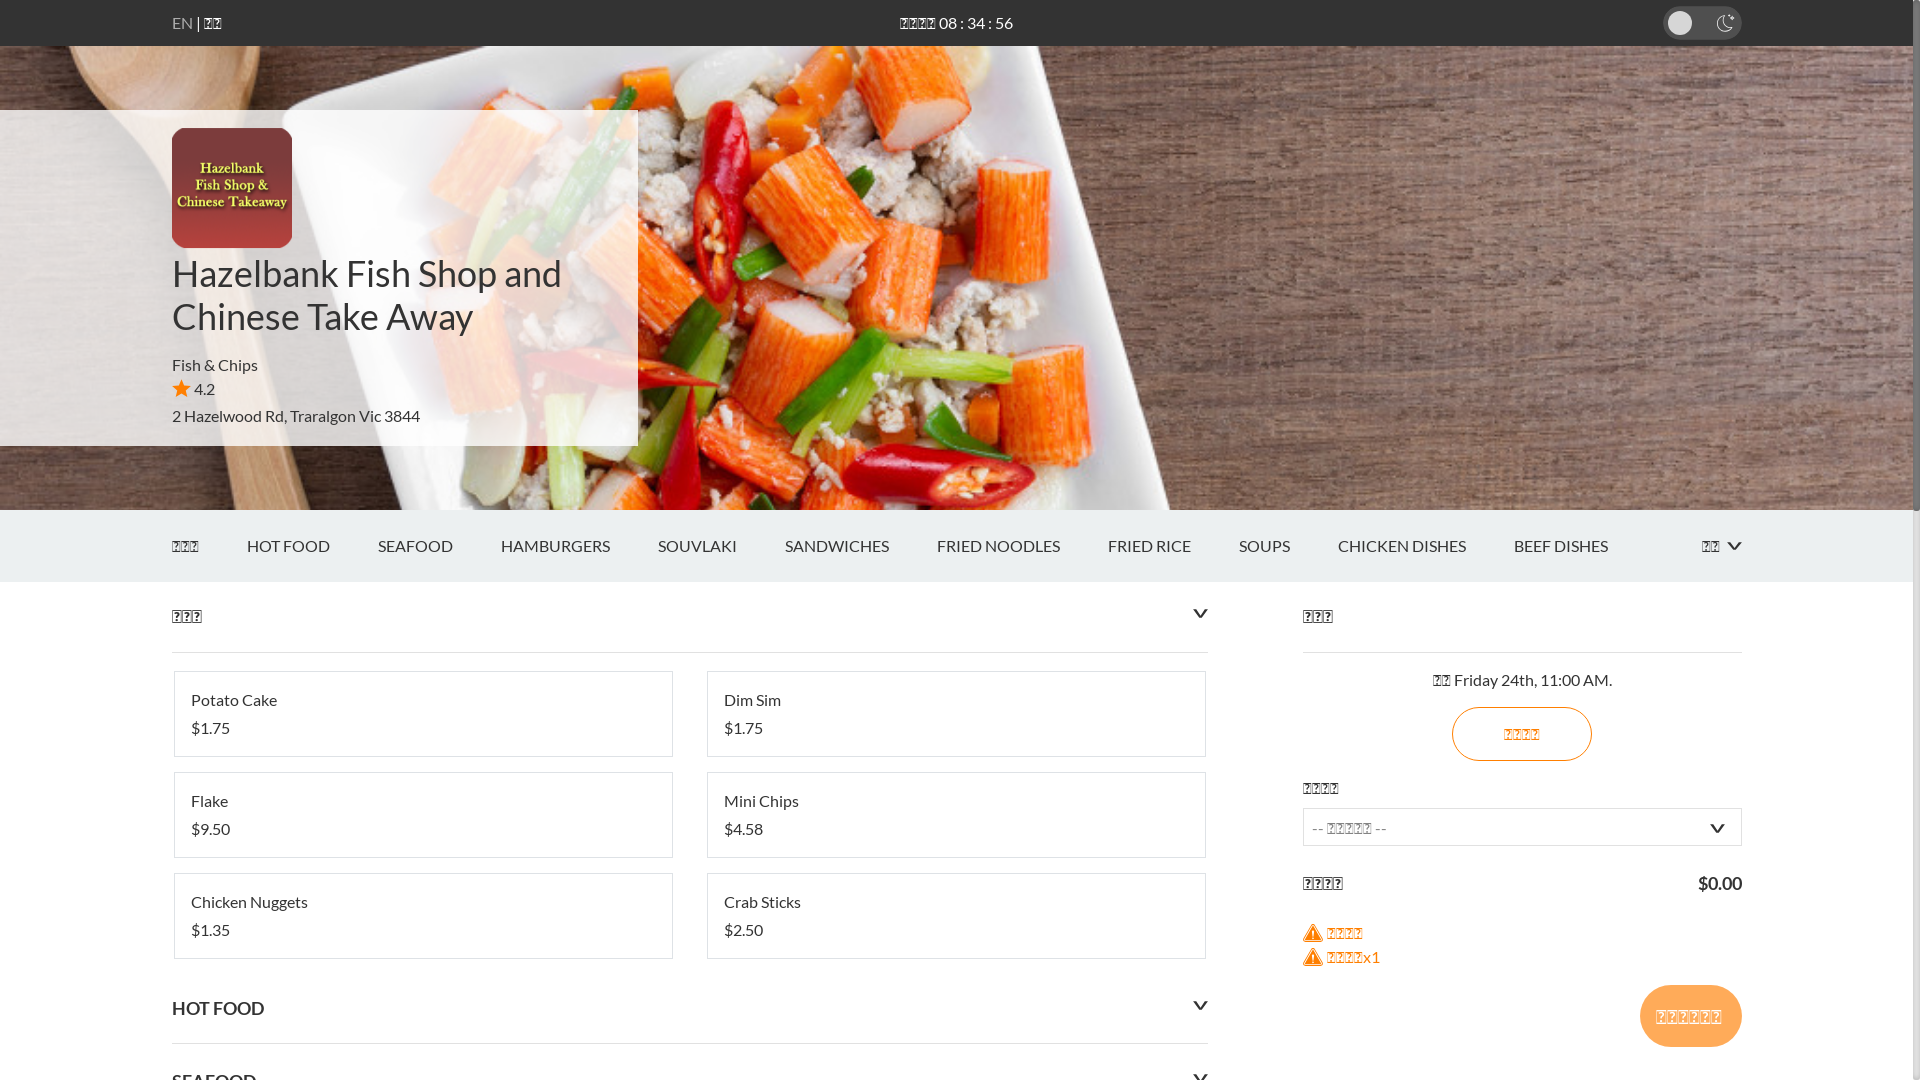 The width and height of the screenshot is (1920, 1080). What do you see at coordinates (1426, 546) in the screenshot?
I see `CHICKEN DISHES` at bounding box center [1426, 546].